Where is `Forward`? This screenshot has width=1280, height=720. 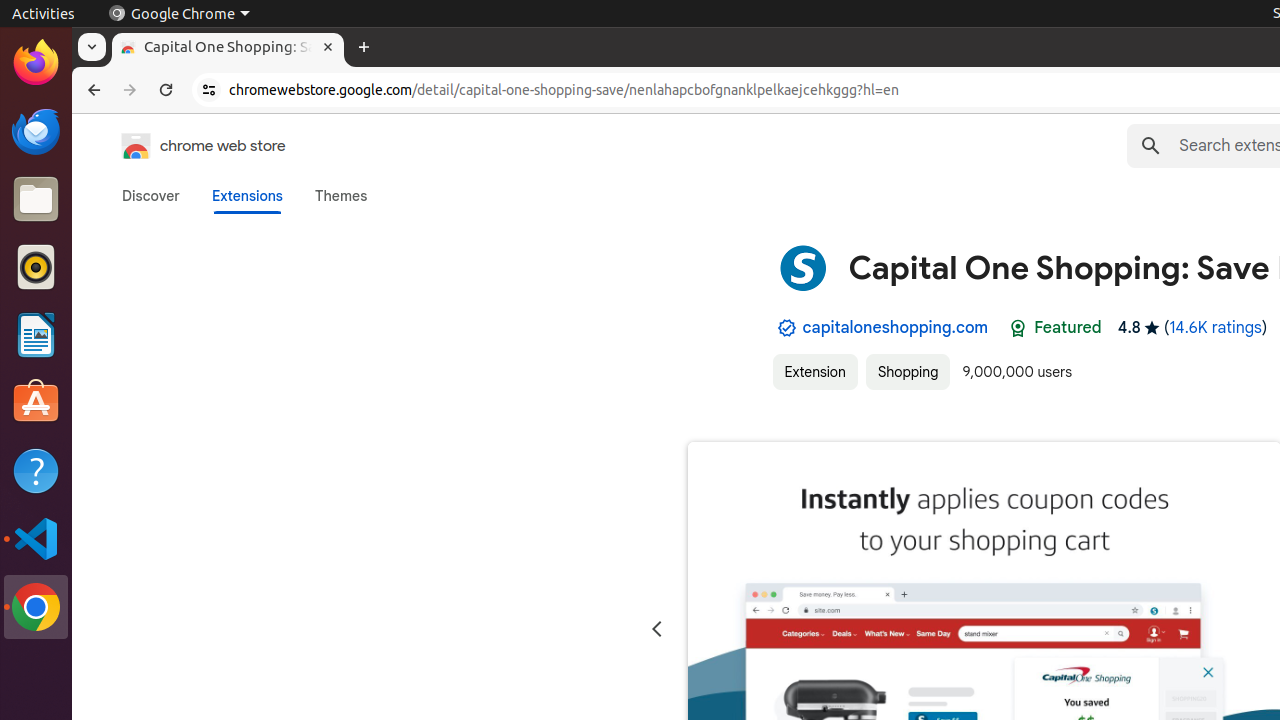 Forward is located at coordinates (130, 90).